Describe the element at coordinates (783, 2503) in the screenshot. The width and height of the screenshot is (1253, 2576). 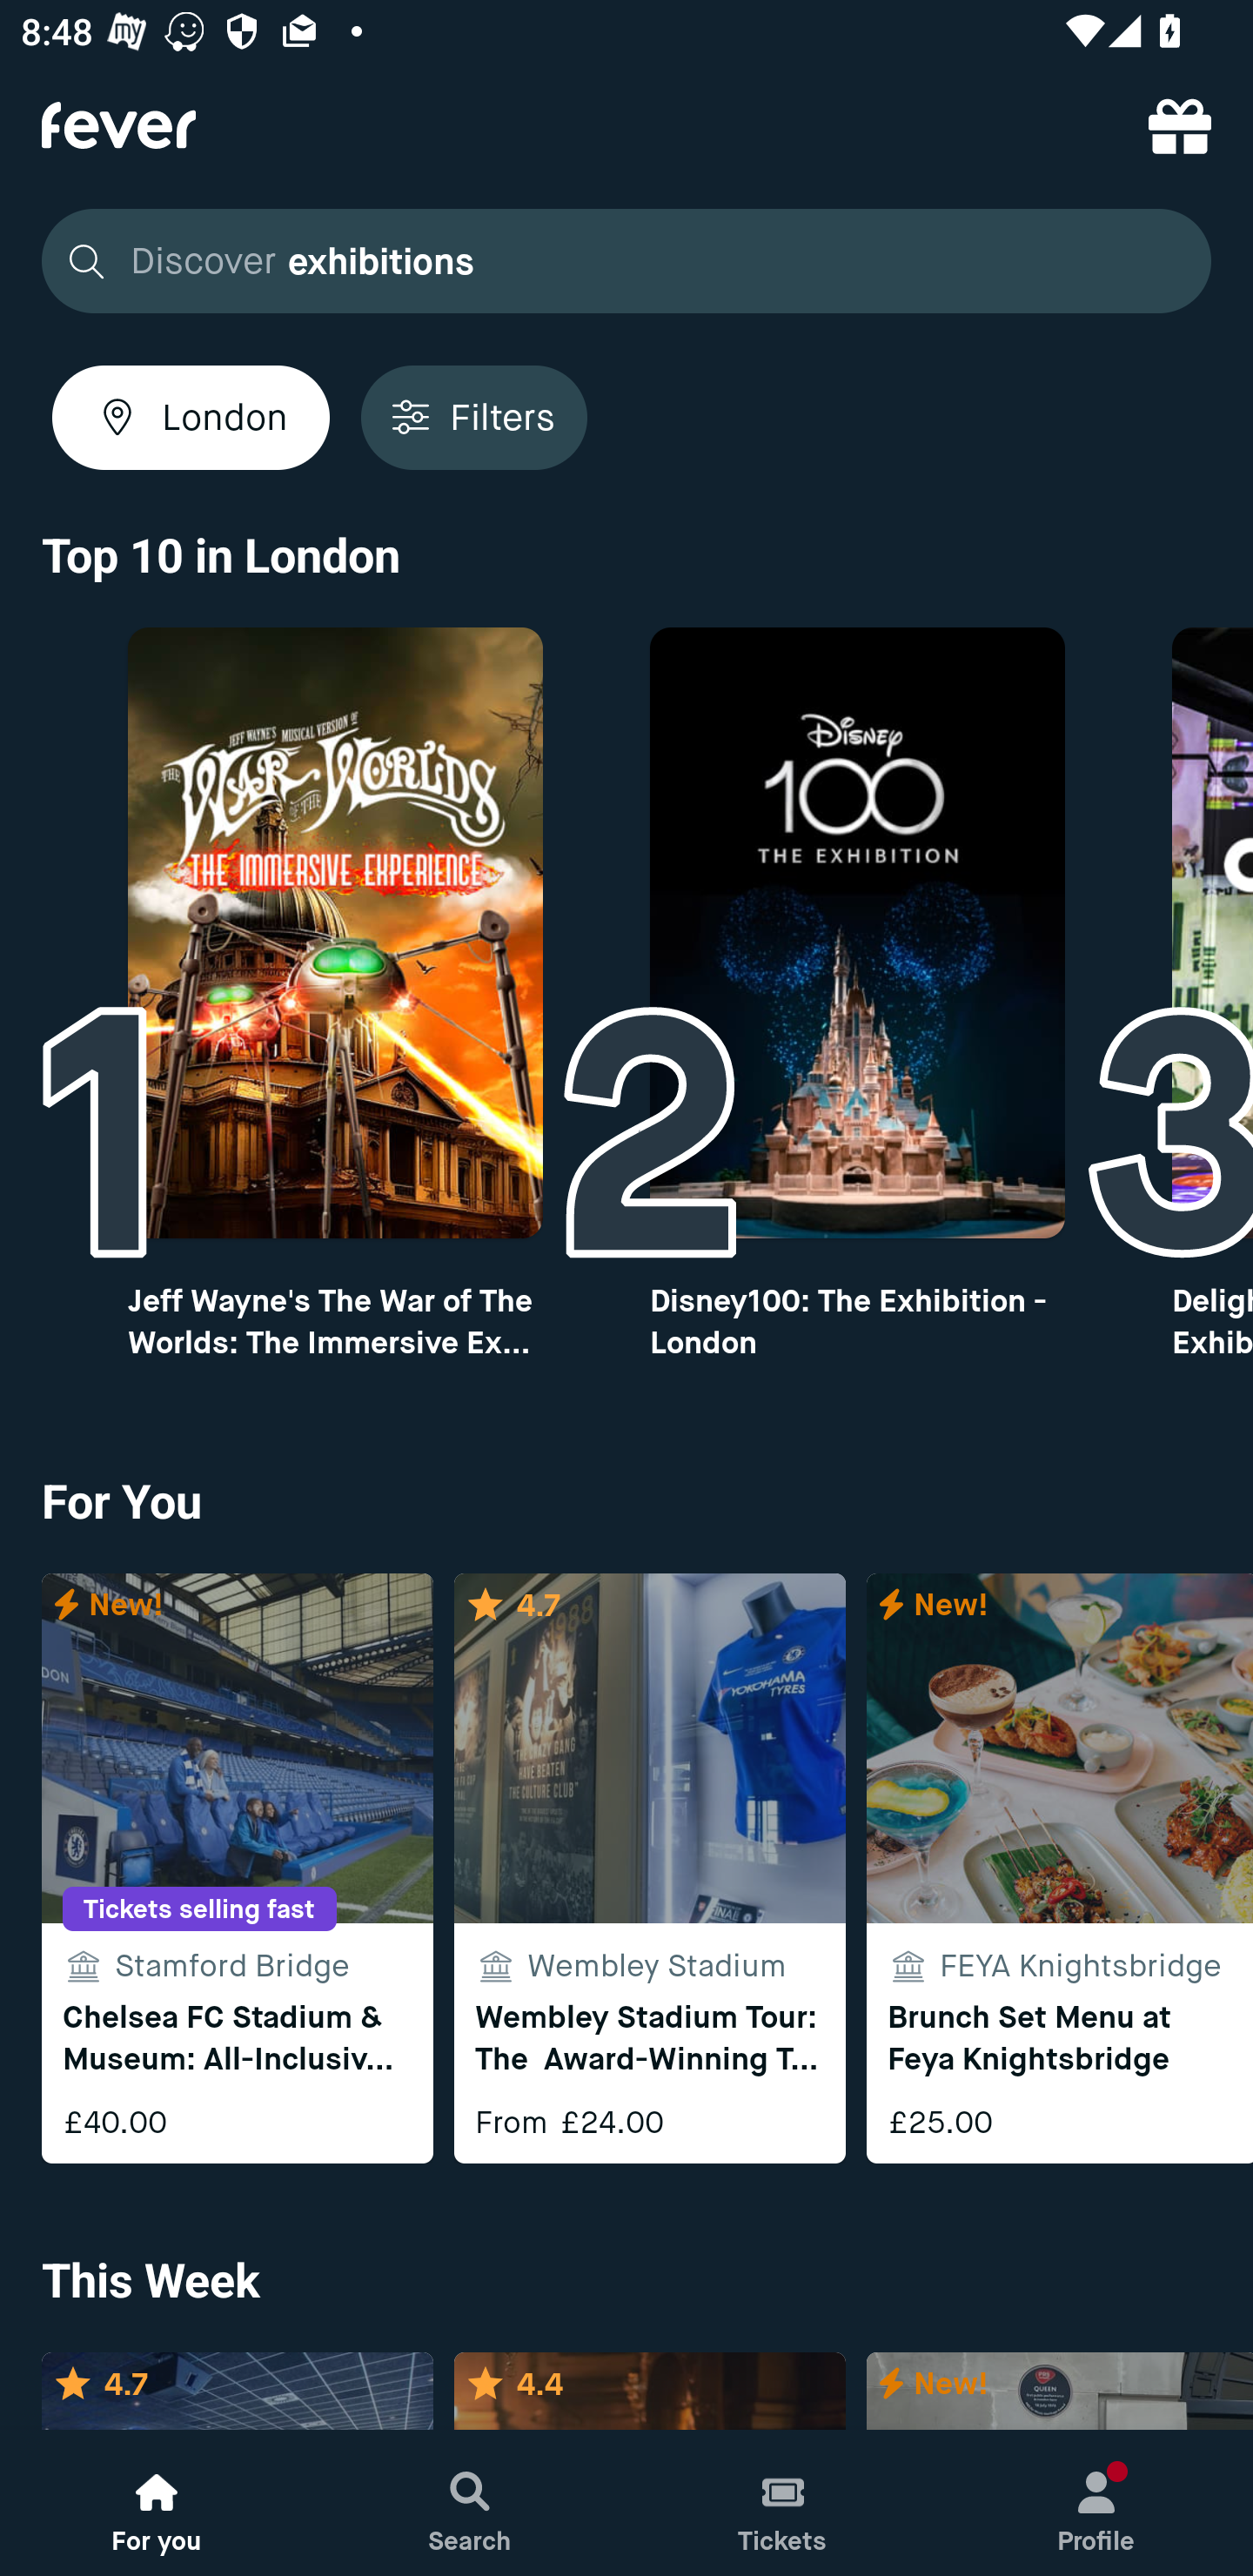
I see `Tickets` at that location.